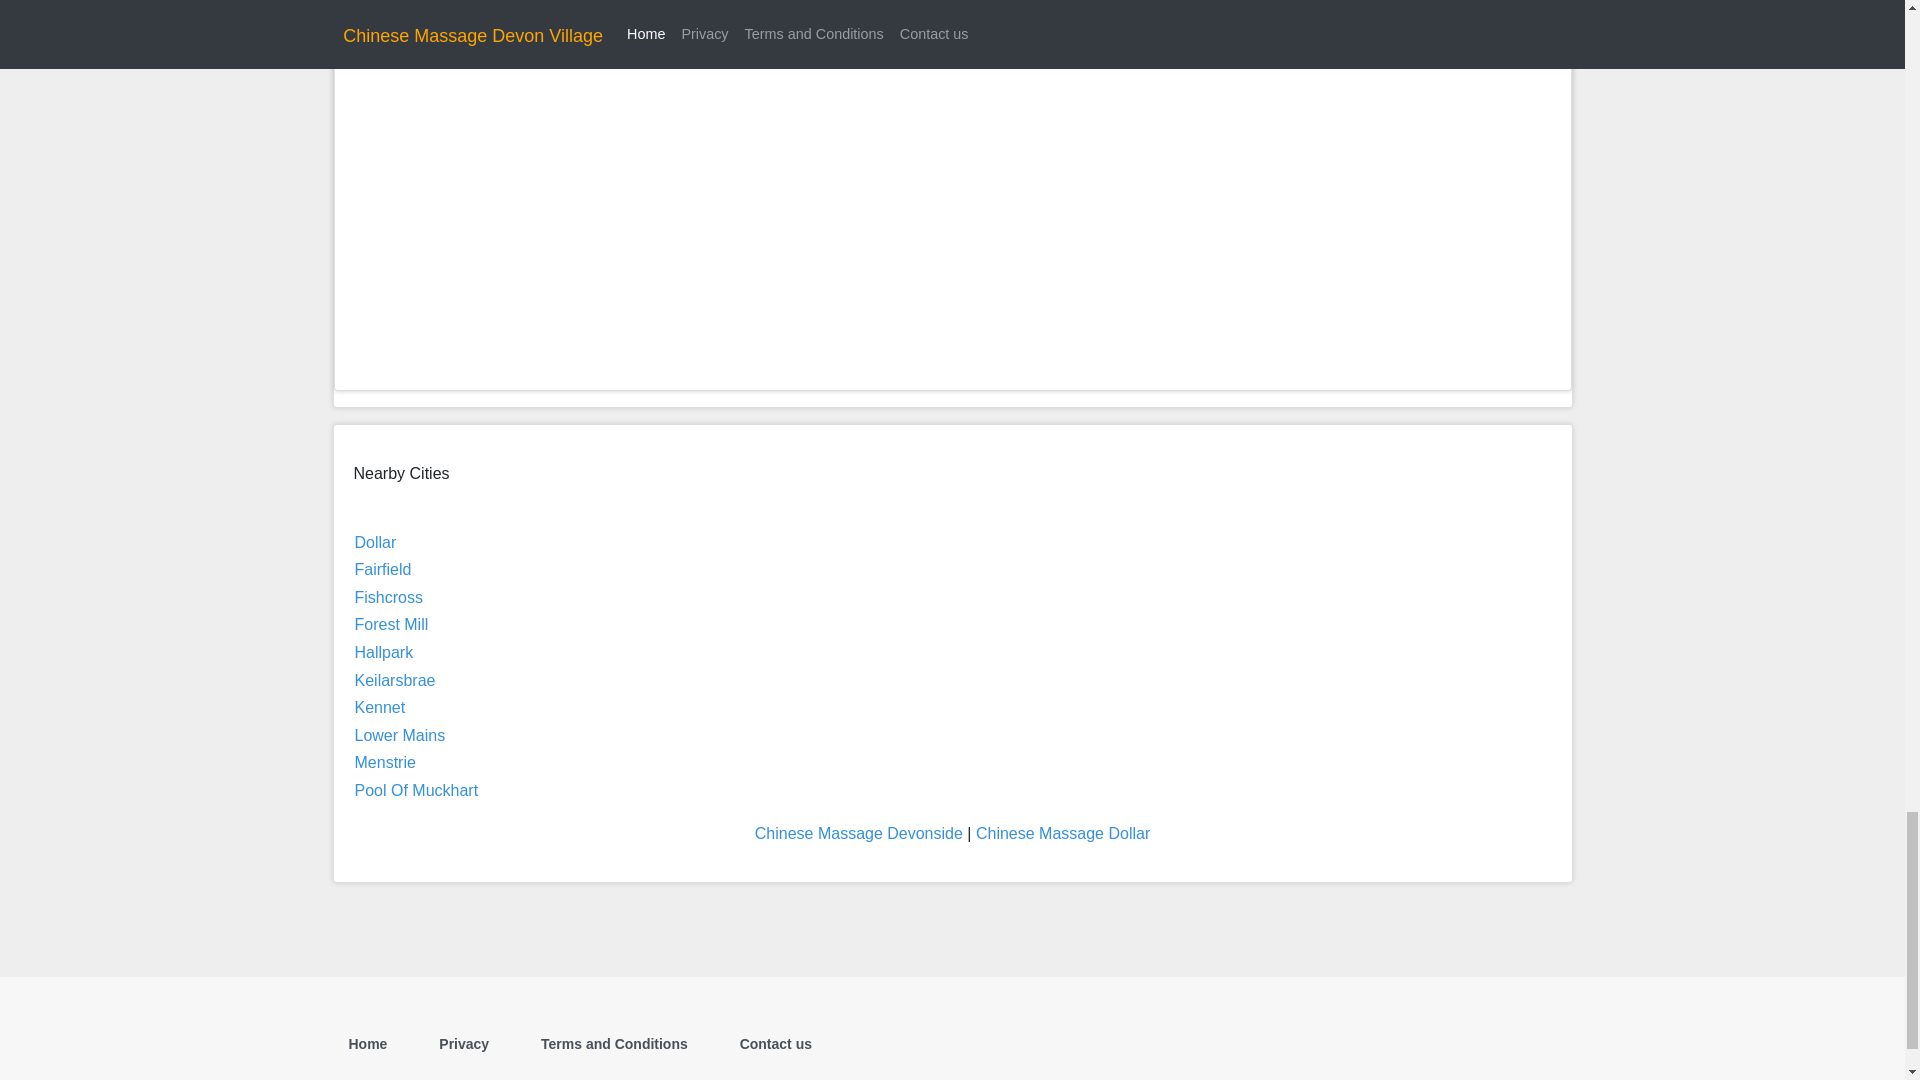 Image resolution: width=1920 pixels, height=1080 pixels. What do you see at coordinates (390, 624) in the screenshot?
I see `Forest Mill` at bounding box center [390, 624].